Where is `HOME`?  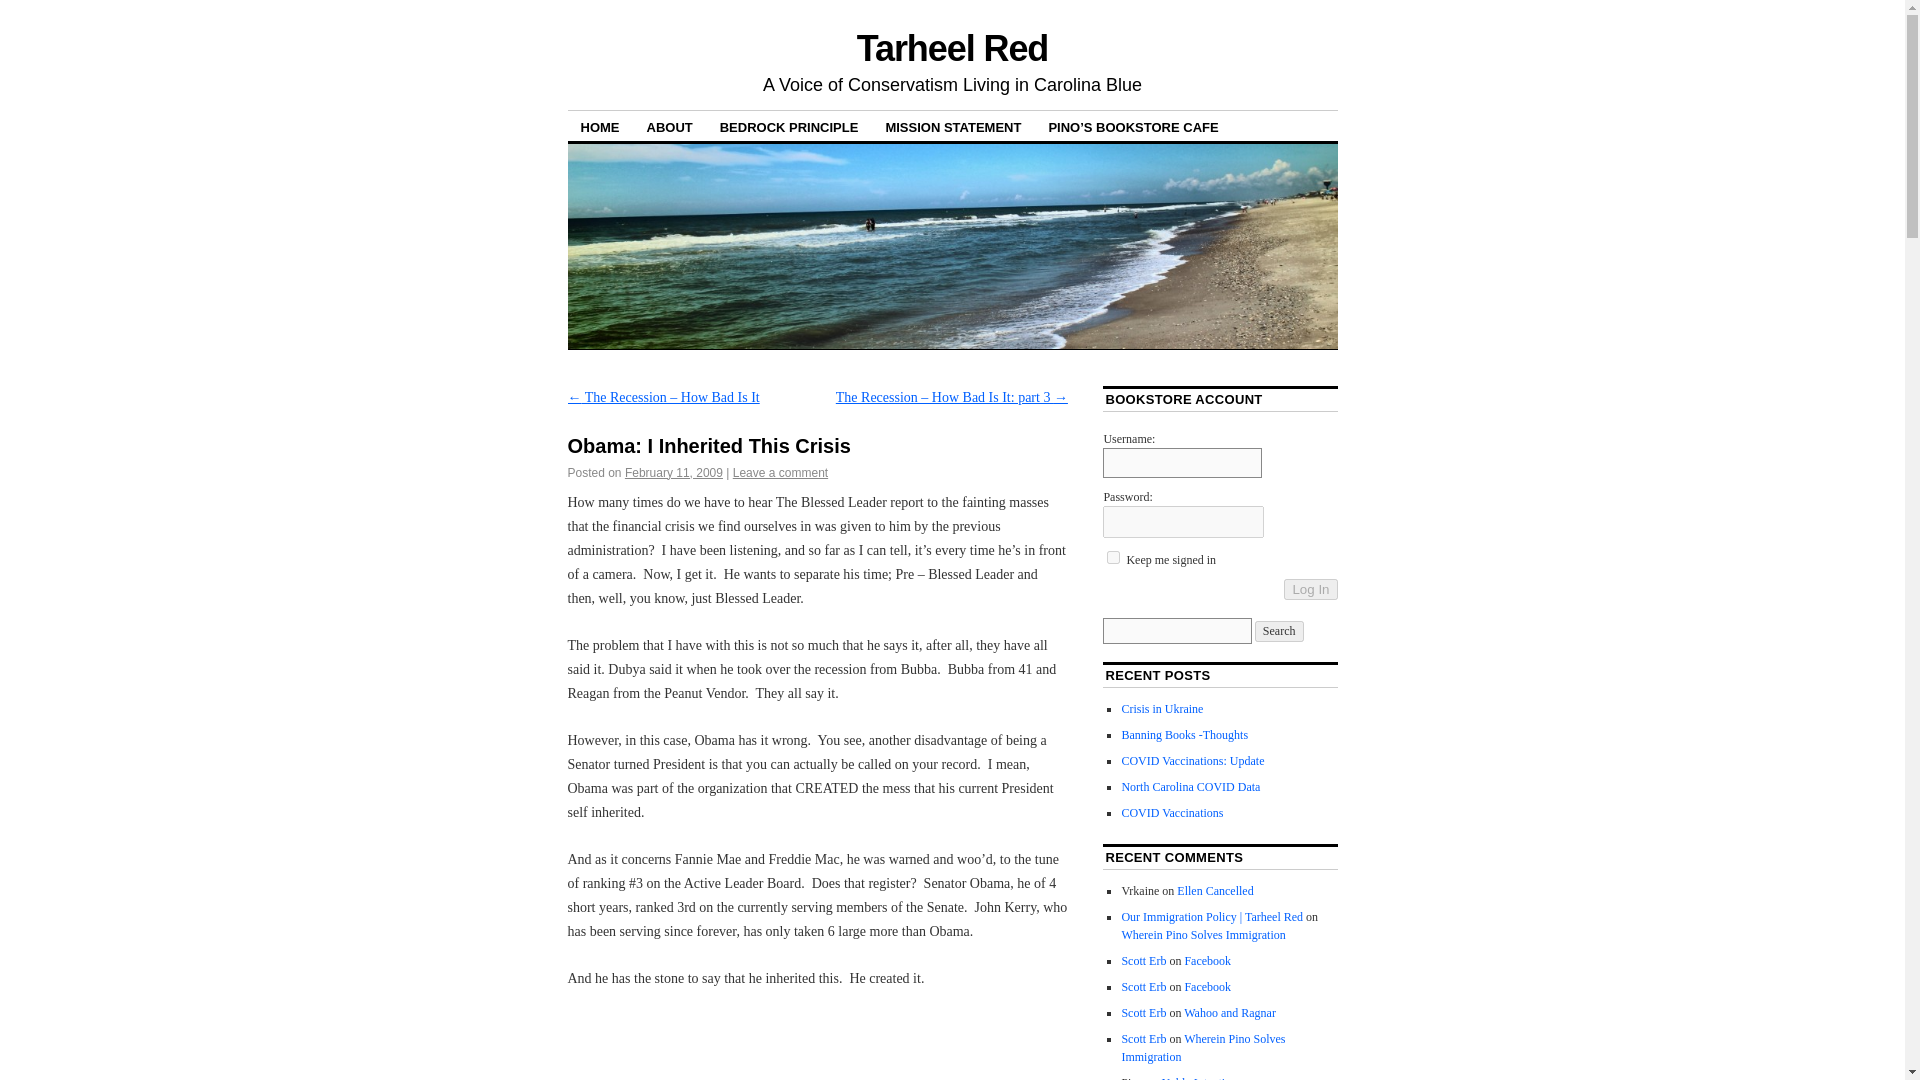 HOME is located at coordinates (600, 126).